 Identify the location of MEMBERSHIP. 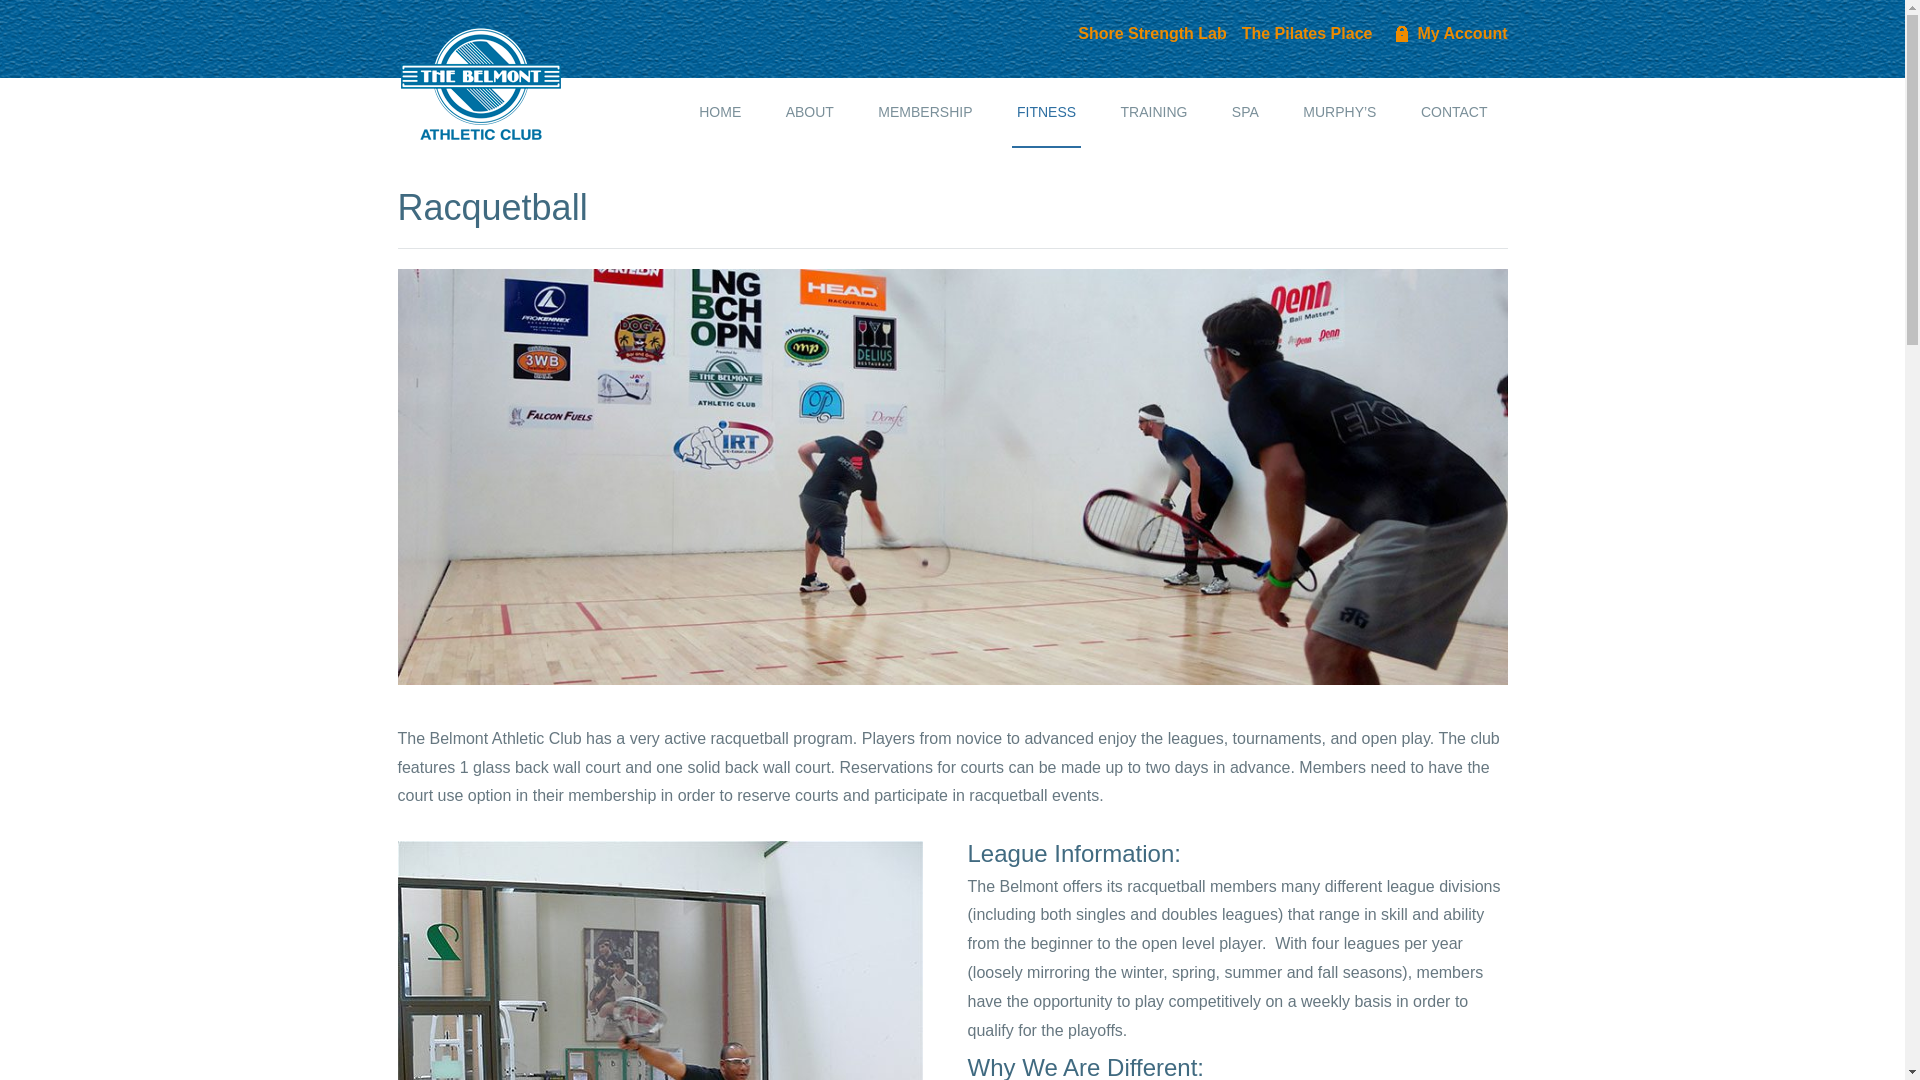
(925, 112).